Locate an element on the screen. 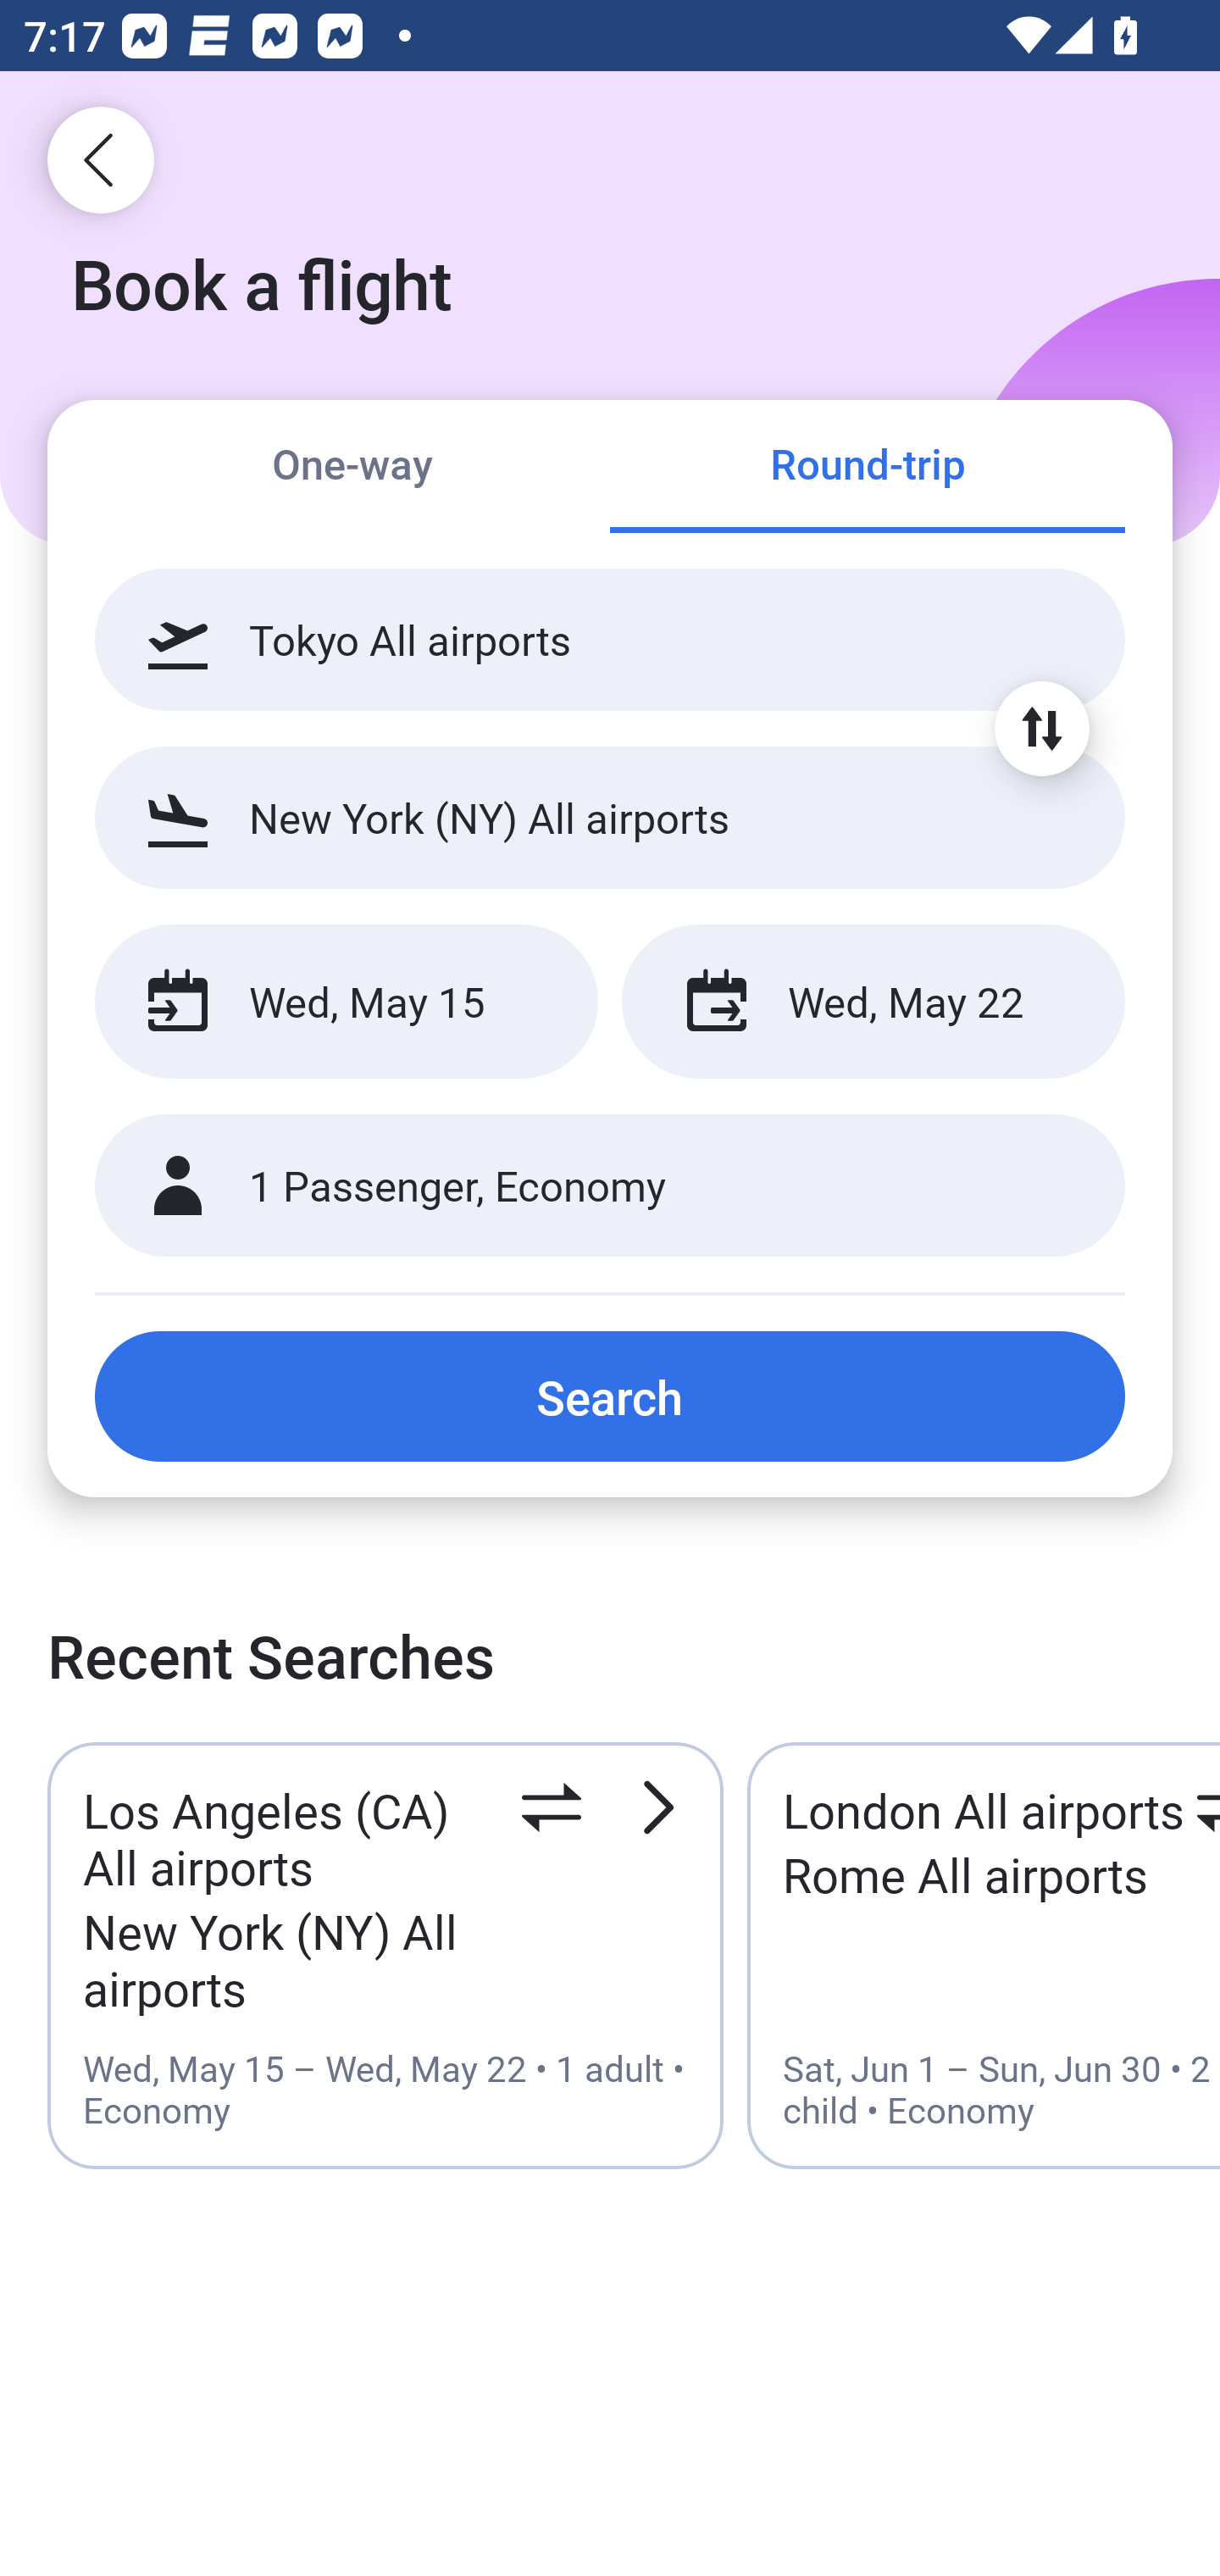 The image size is (1220, 2576). Wed, May 15 is located at coordinates (346, 1002).